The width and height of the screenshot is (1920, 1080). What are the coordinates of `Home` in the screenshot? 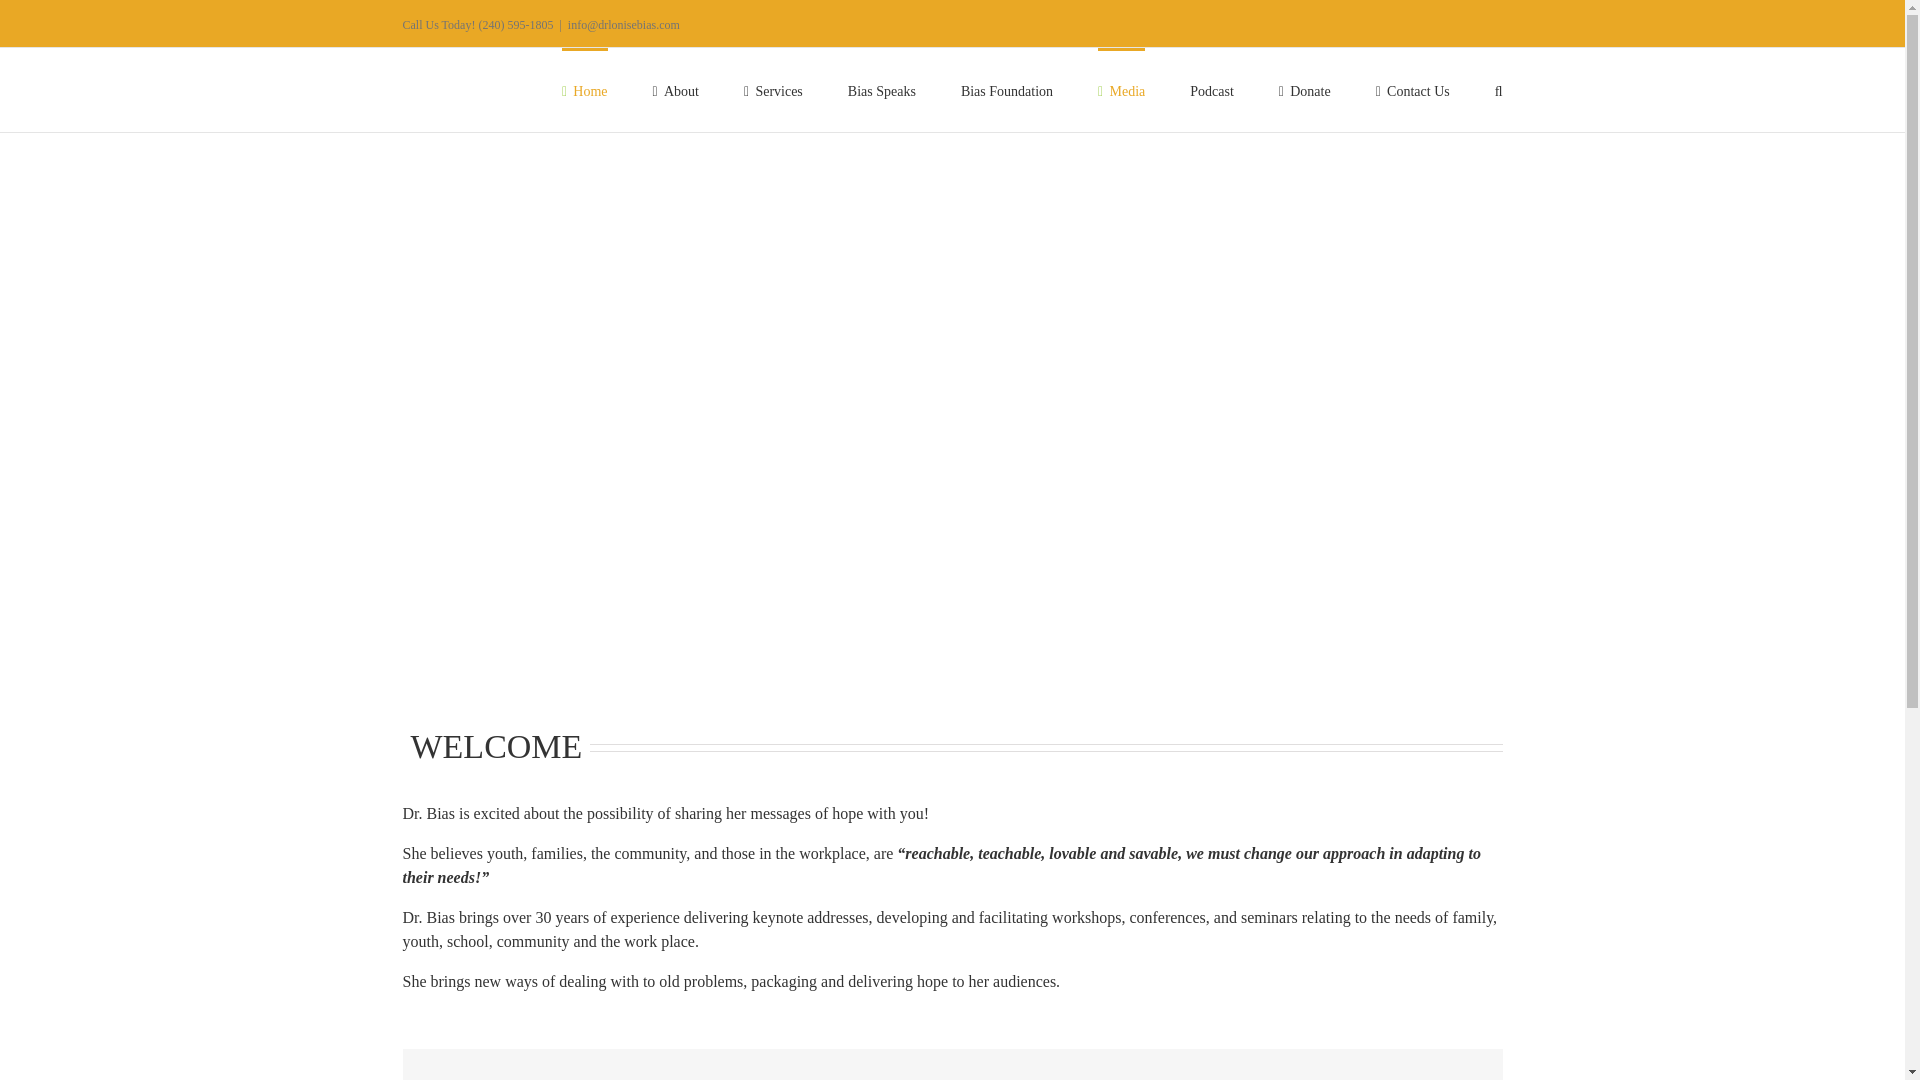 It's located at (585, 89).